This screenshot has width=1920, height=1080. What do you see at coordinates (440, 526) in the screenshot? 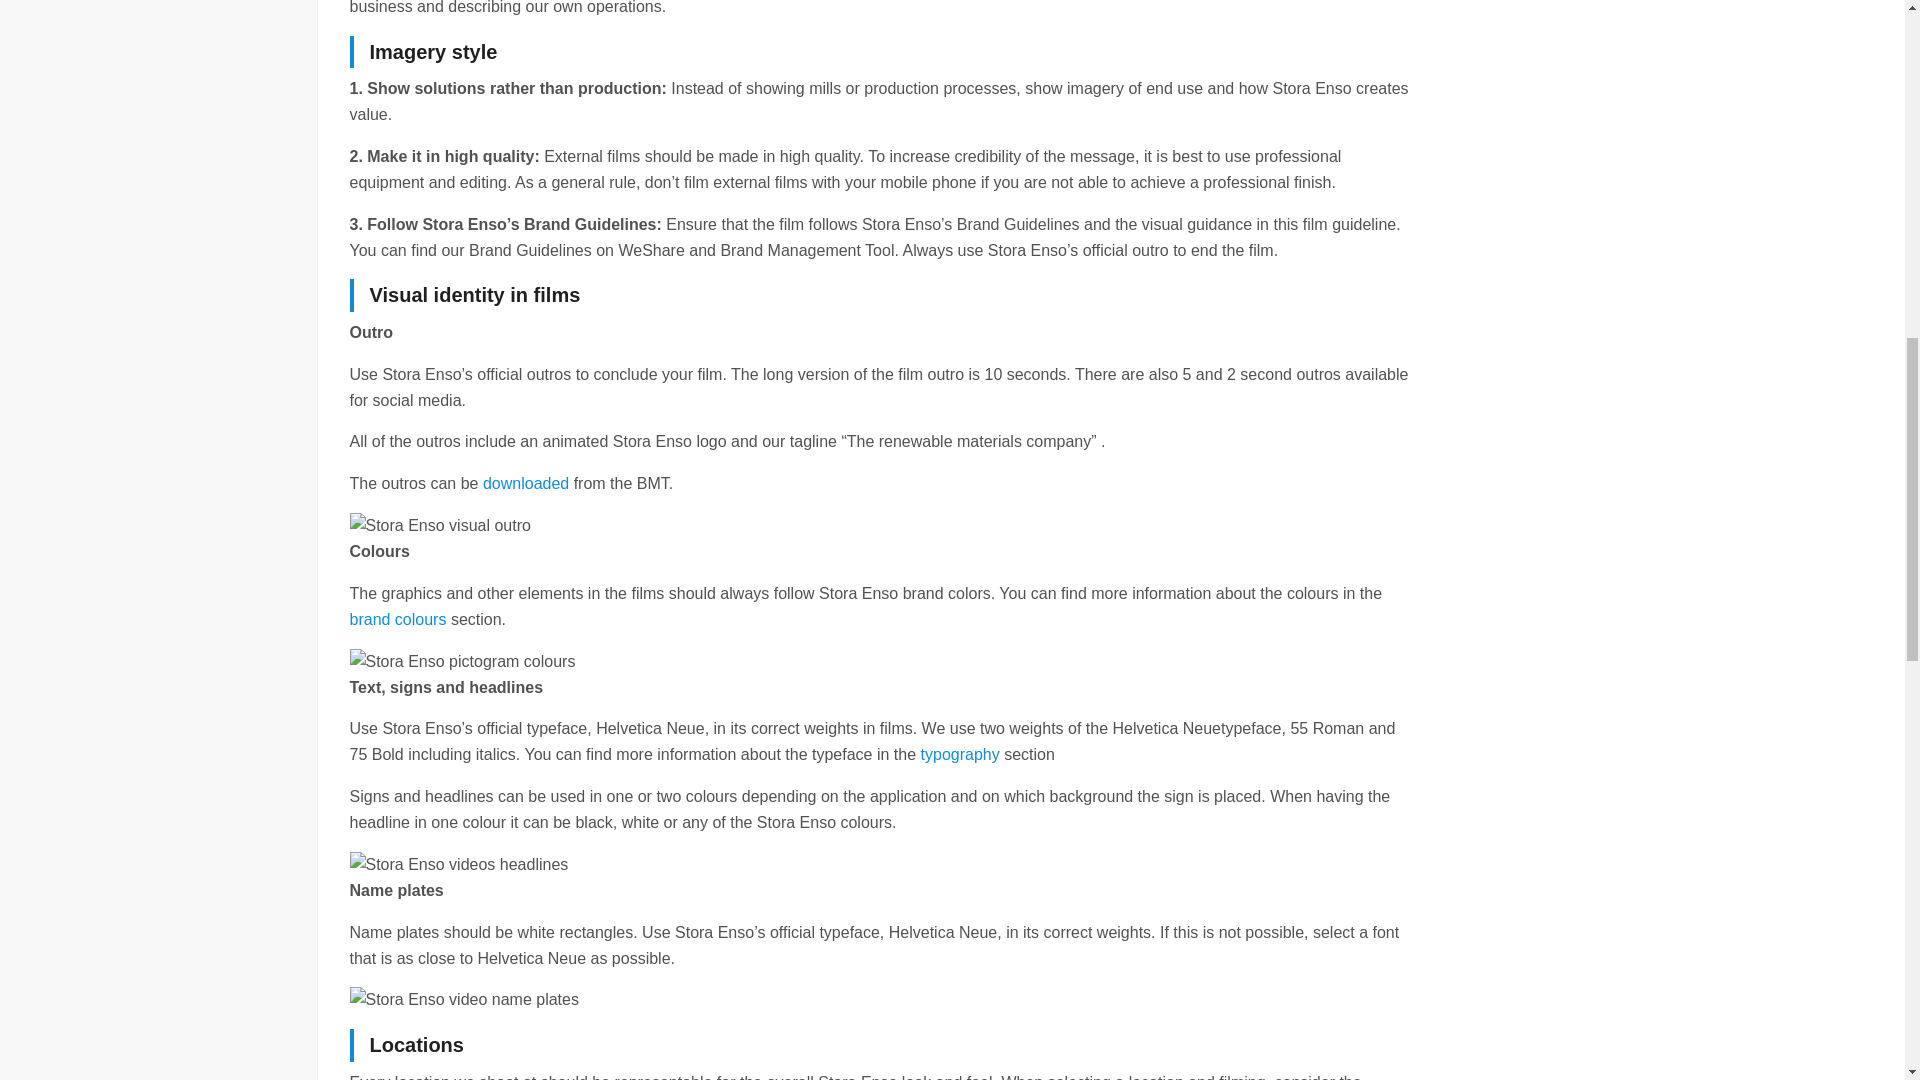
I see `Stora Enso visual outro` at bounding box center [440, 526].